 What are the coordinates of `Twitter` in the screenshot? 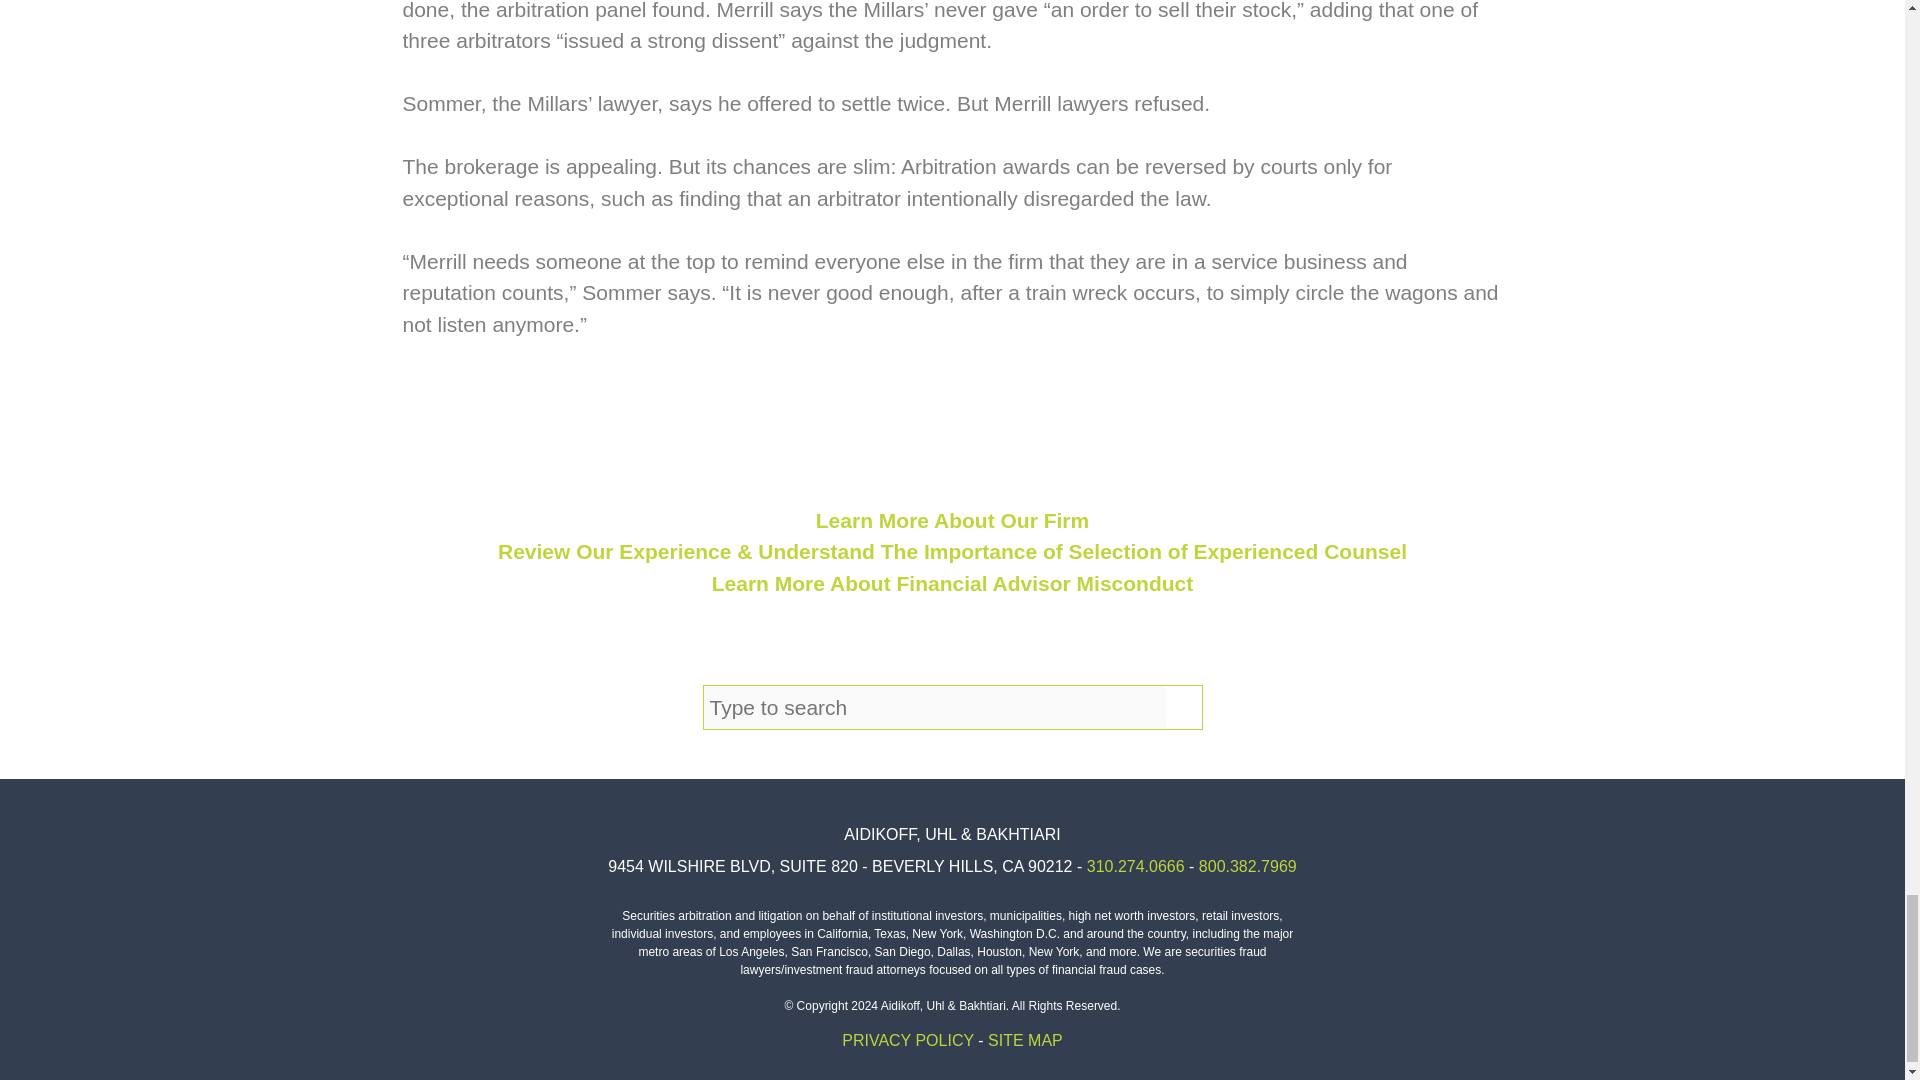 It's located at (952, 646).